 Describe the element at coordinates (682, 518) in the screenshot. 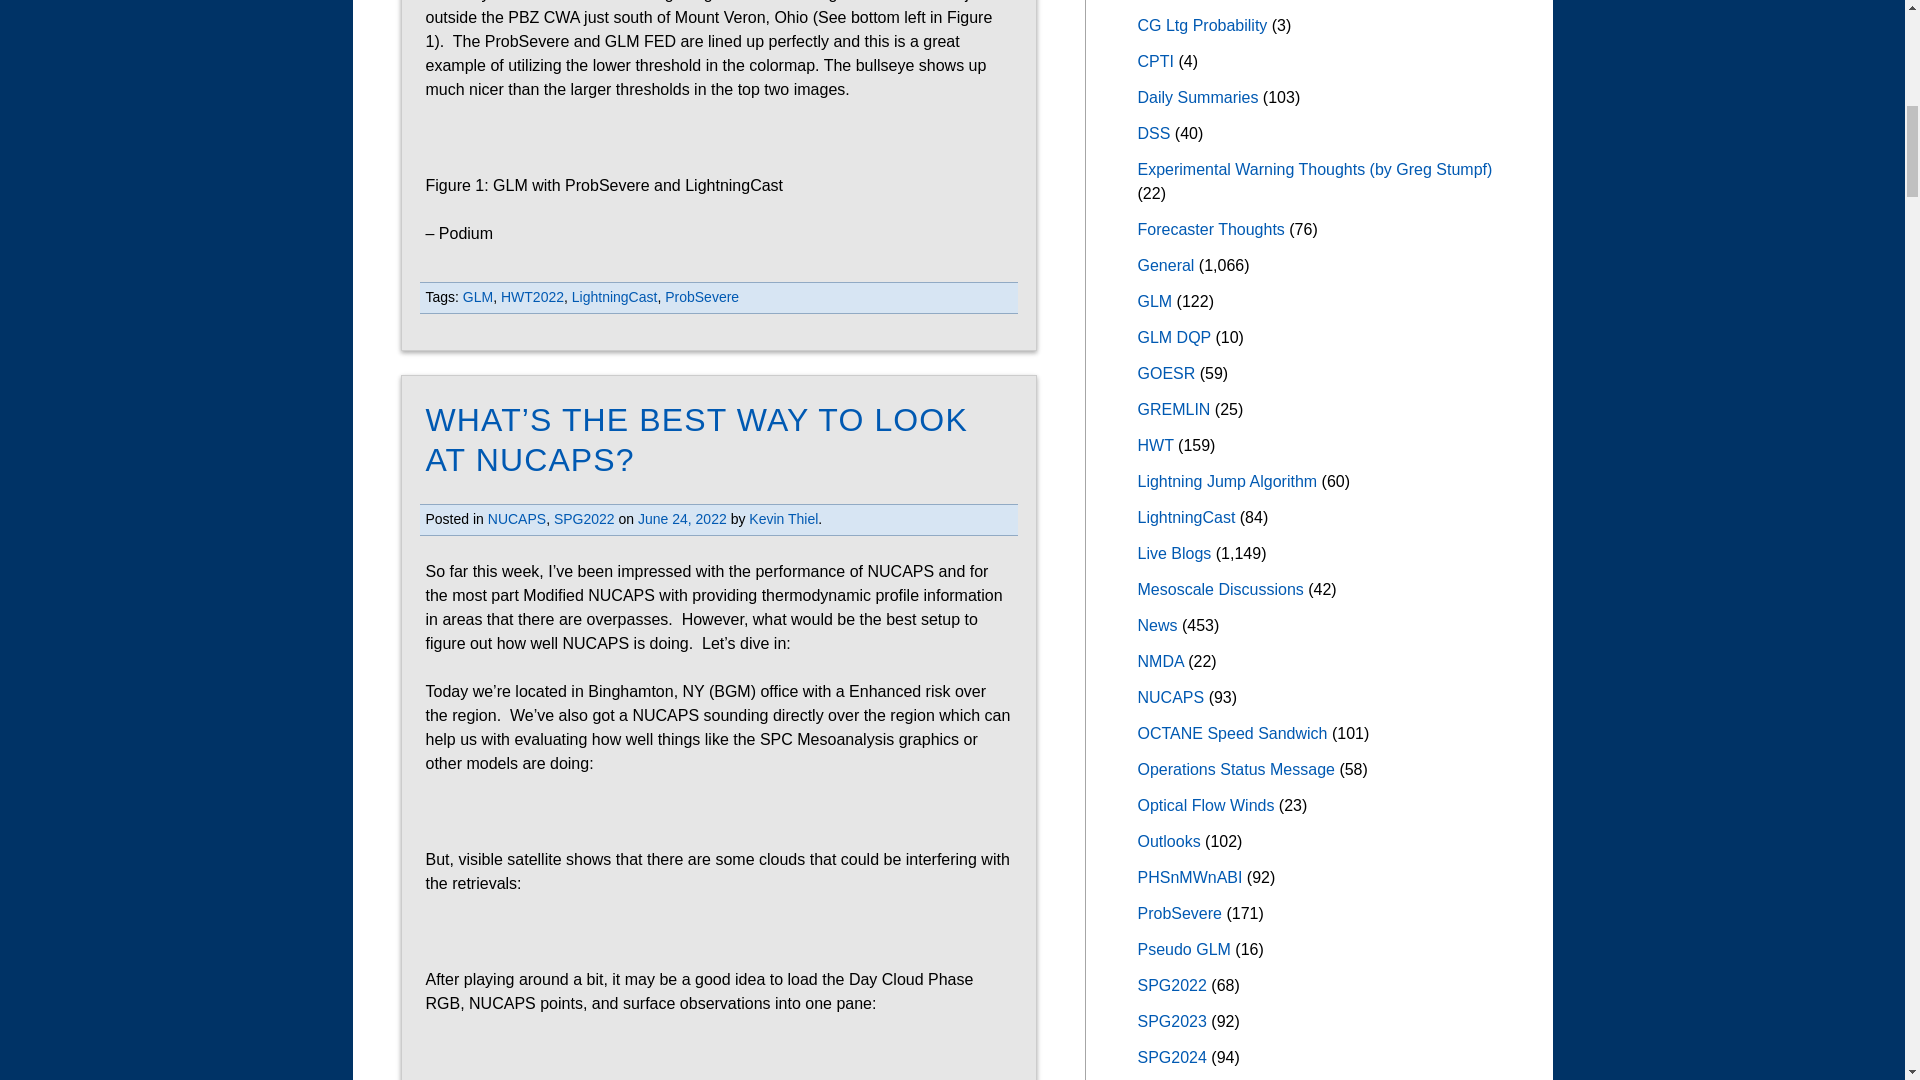

I see `June 24, 2022` at that location.